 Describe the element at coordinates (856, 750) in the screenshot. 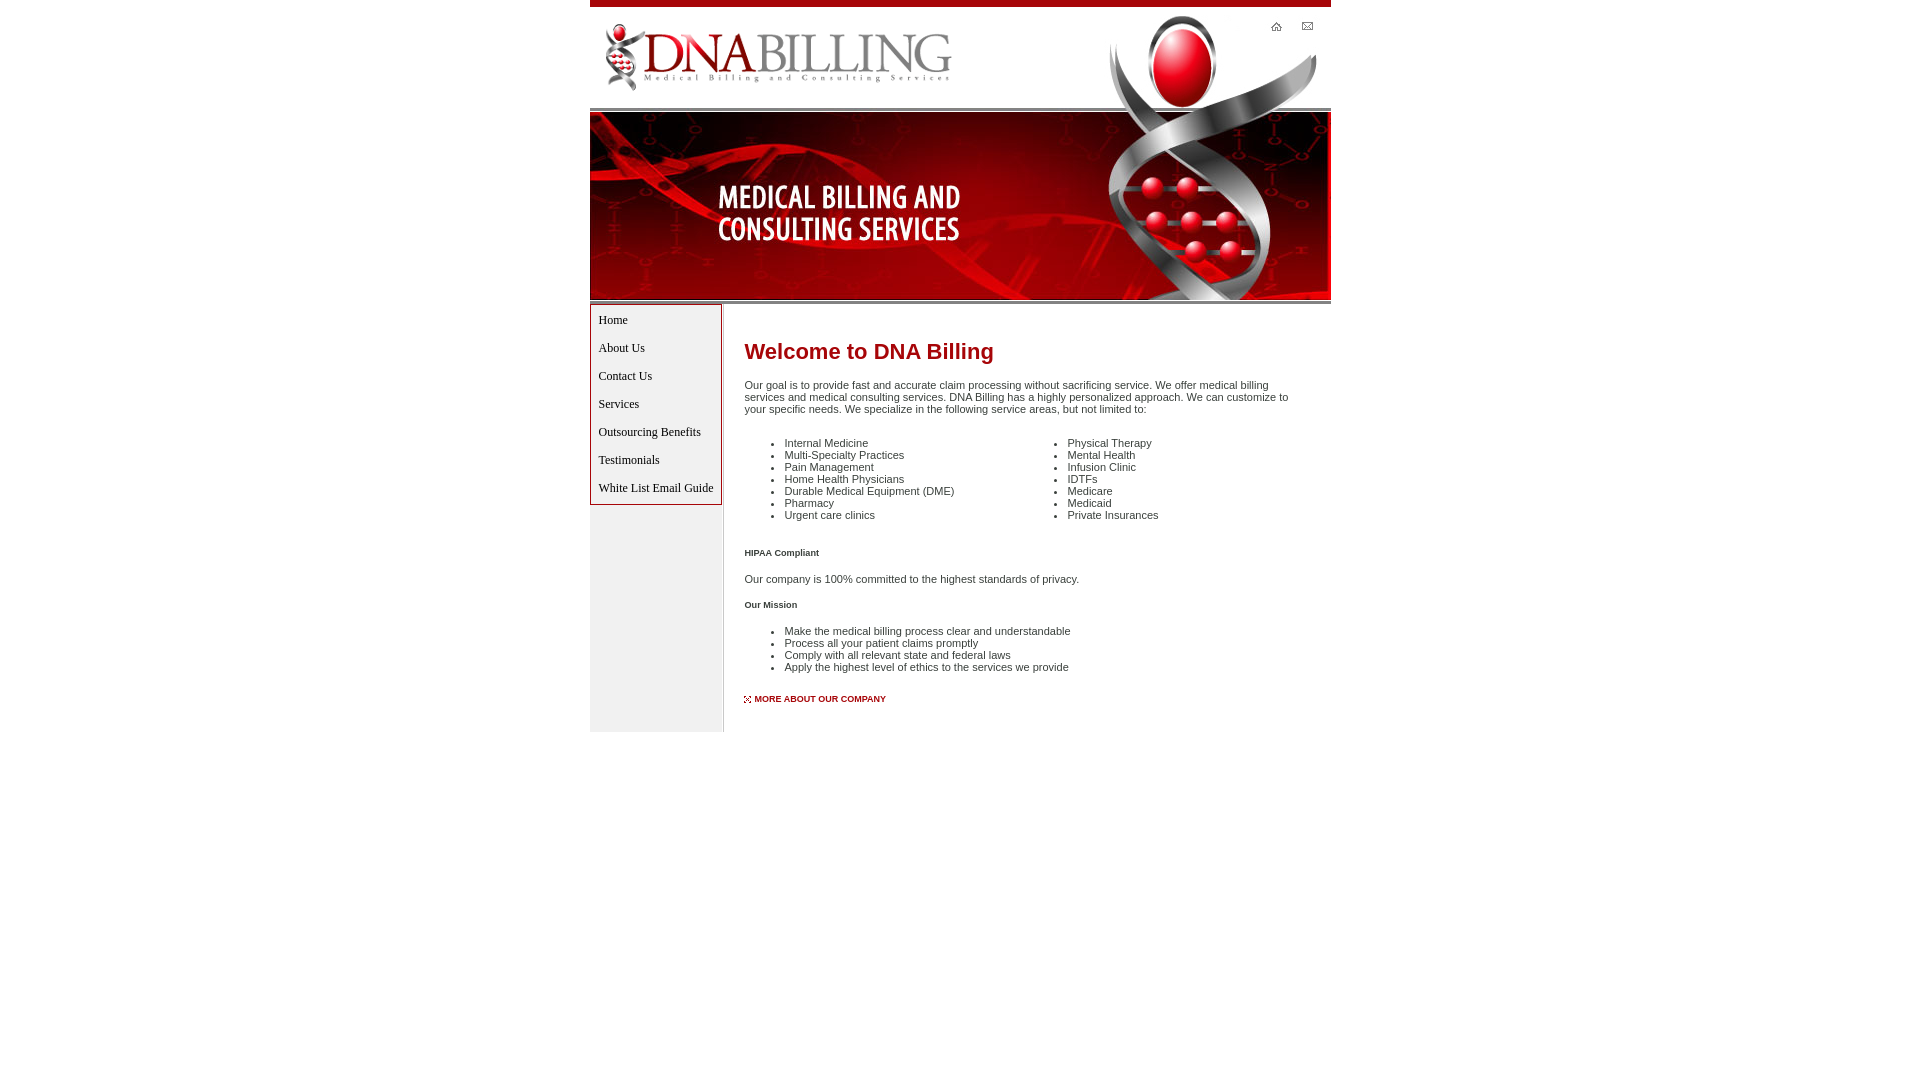

I see `ABOUT US` at that location.